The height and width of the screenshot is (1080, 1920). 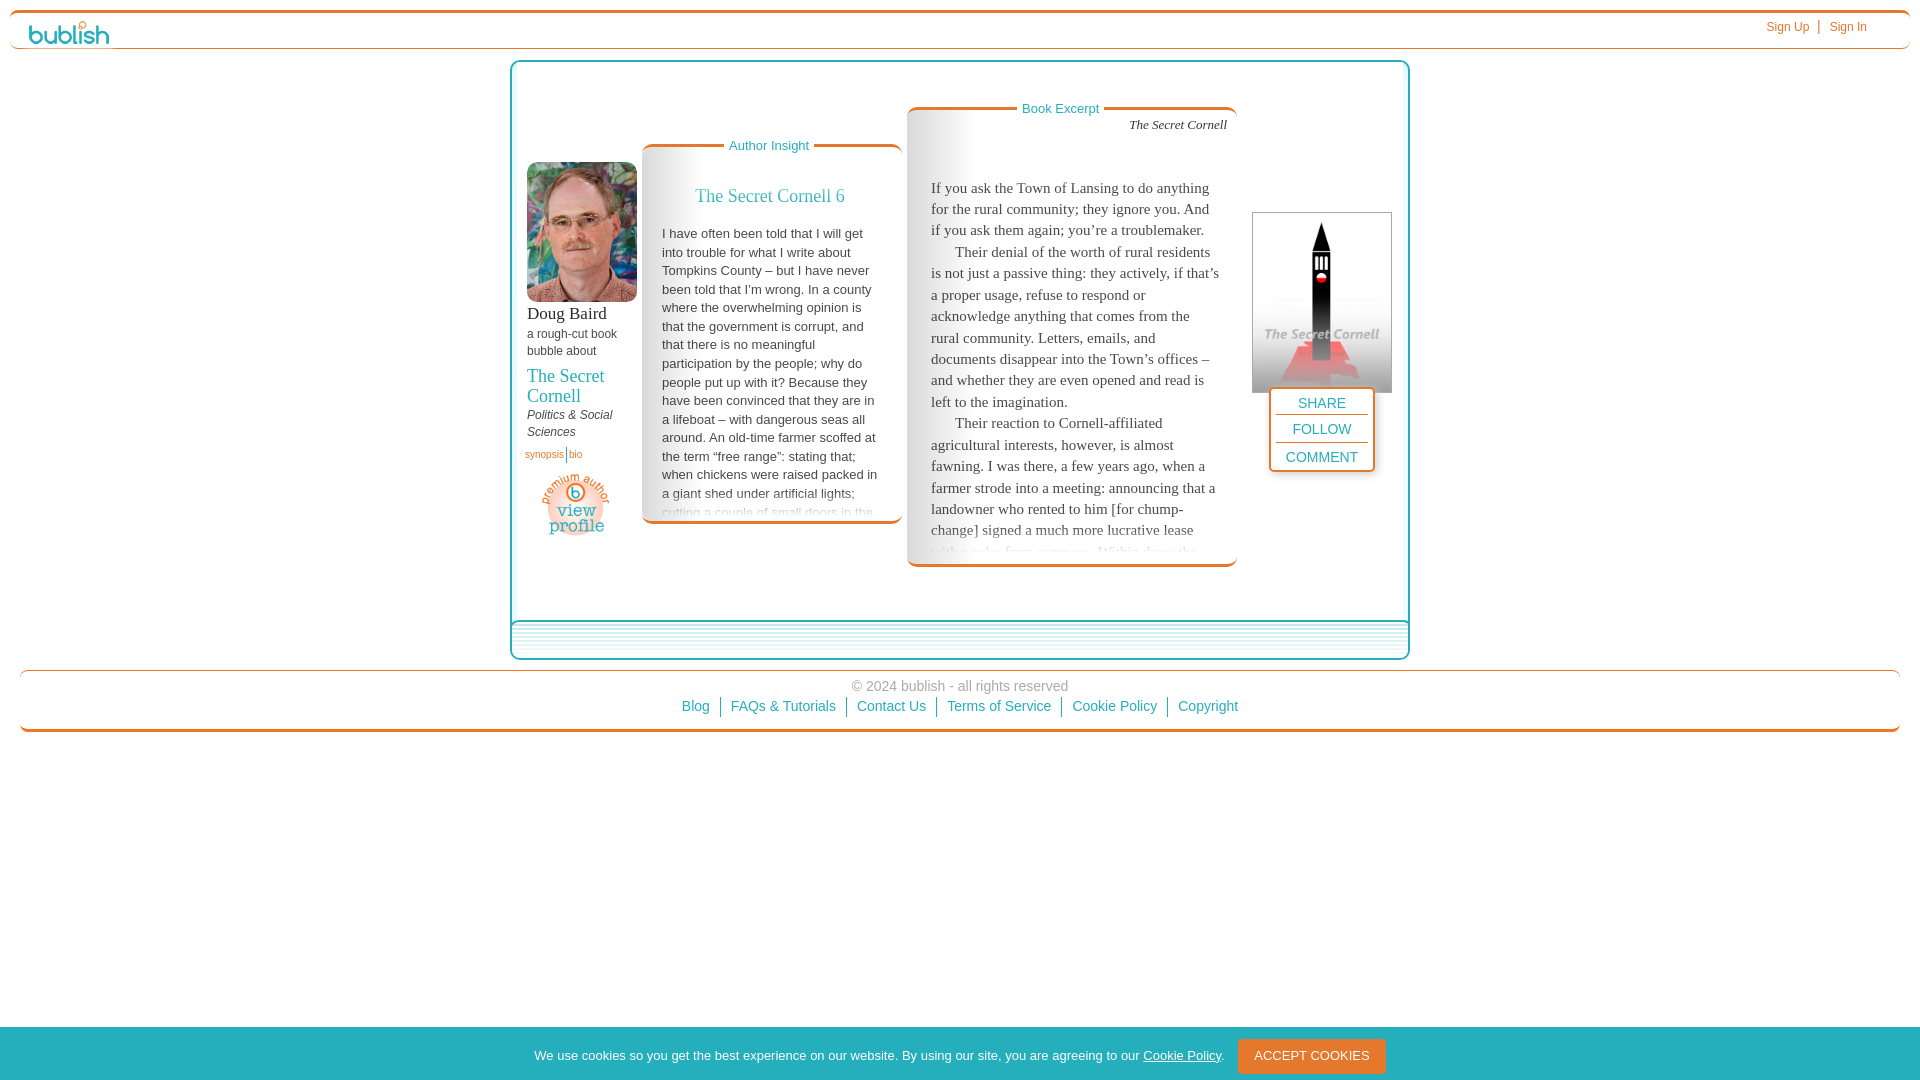 What do you see at coordinates (1322, 454) in the screenshot?
I see `COMMENT` at bounding box center [1322, 454].